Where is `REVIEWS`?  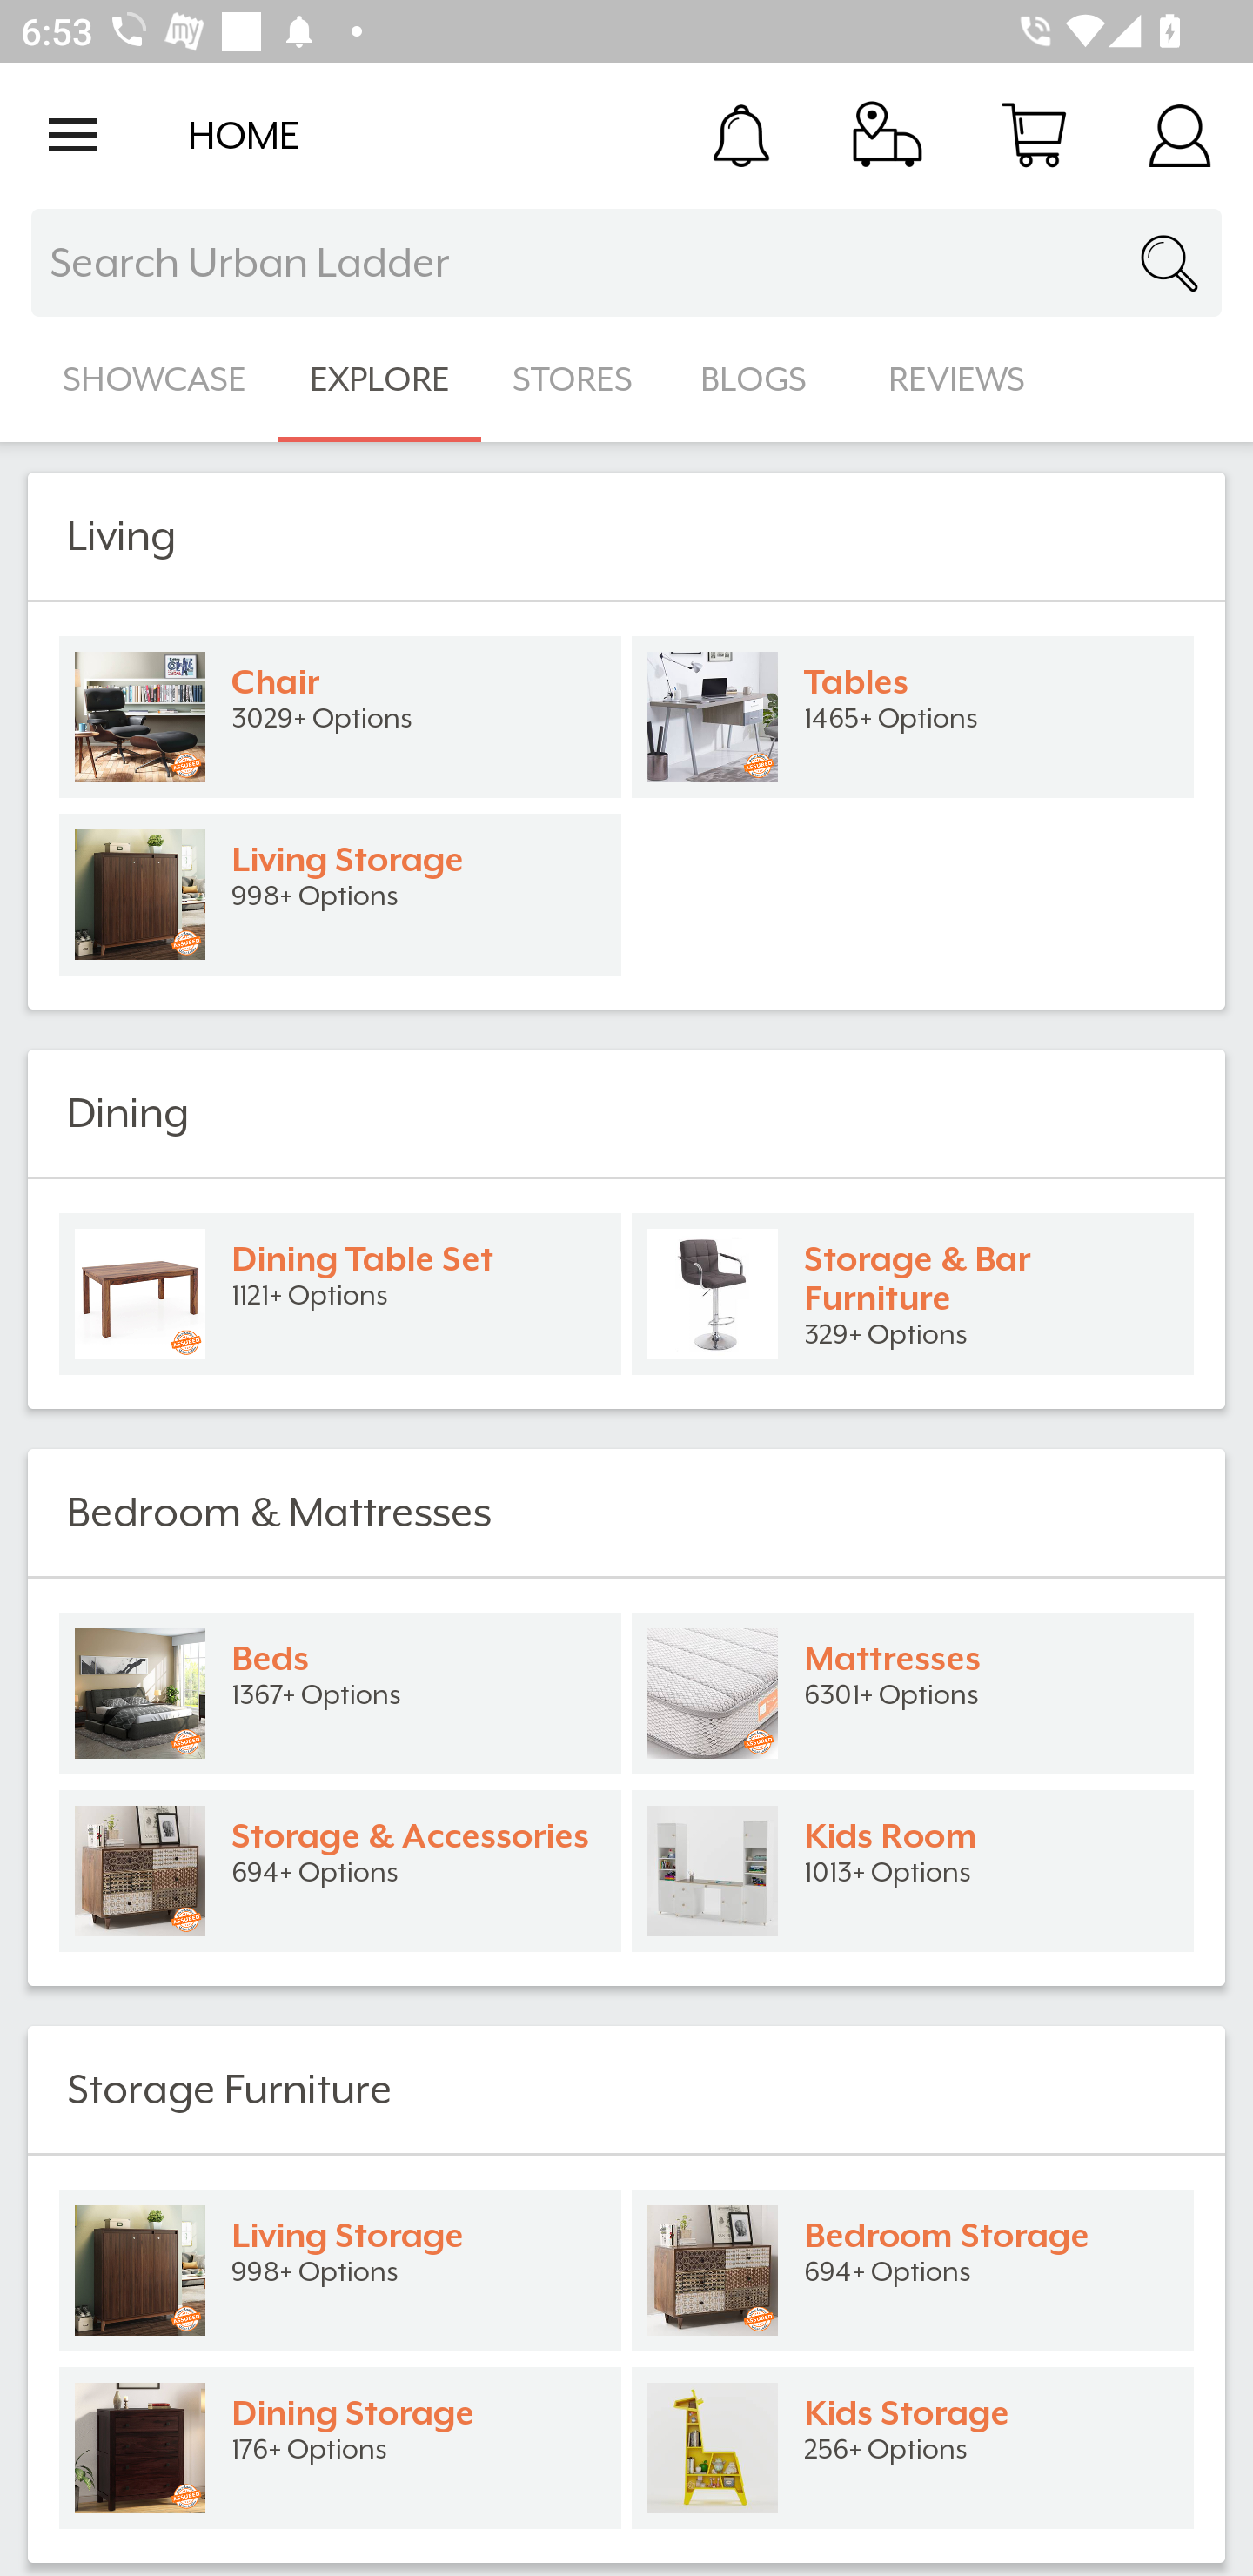 REVIEWS is located at coordinates (957, 379).